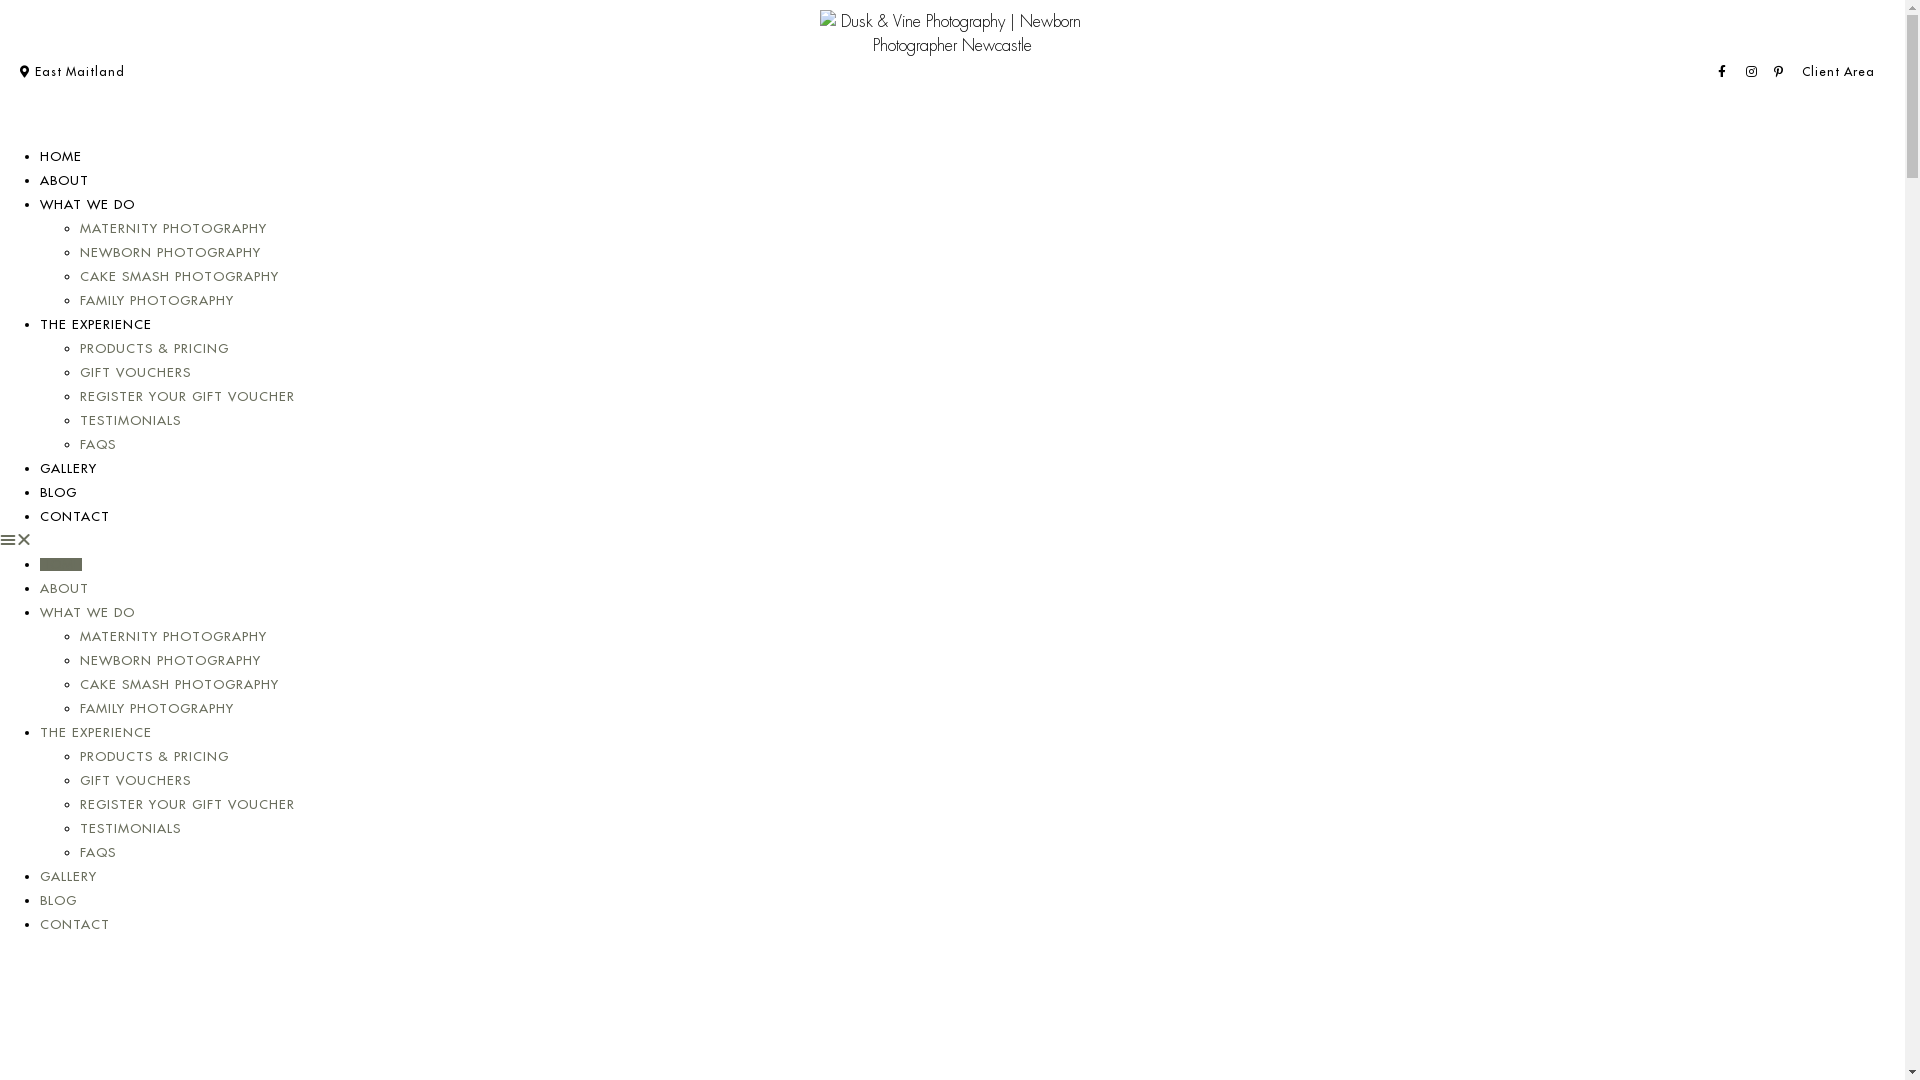  I want to click on BLOG, so click(58, 492).